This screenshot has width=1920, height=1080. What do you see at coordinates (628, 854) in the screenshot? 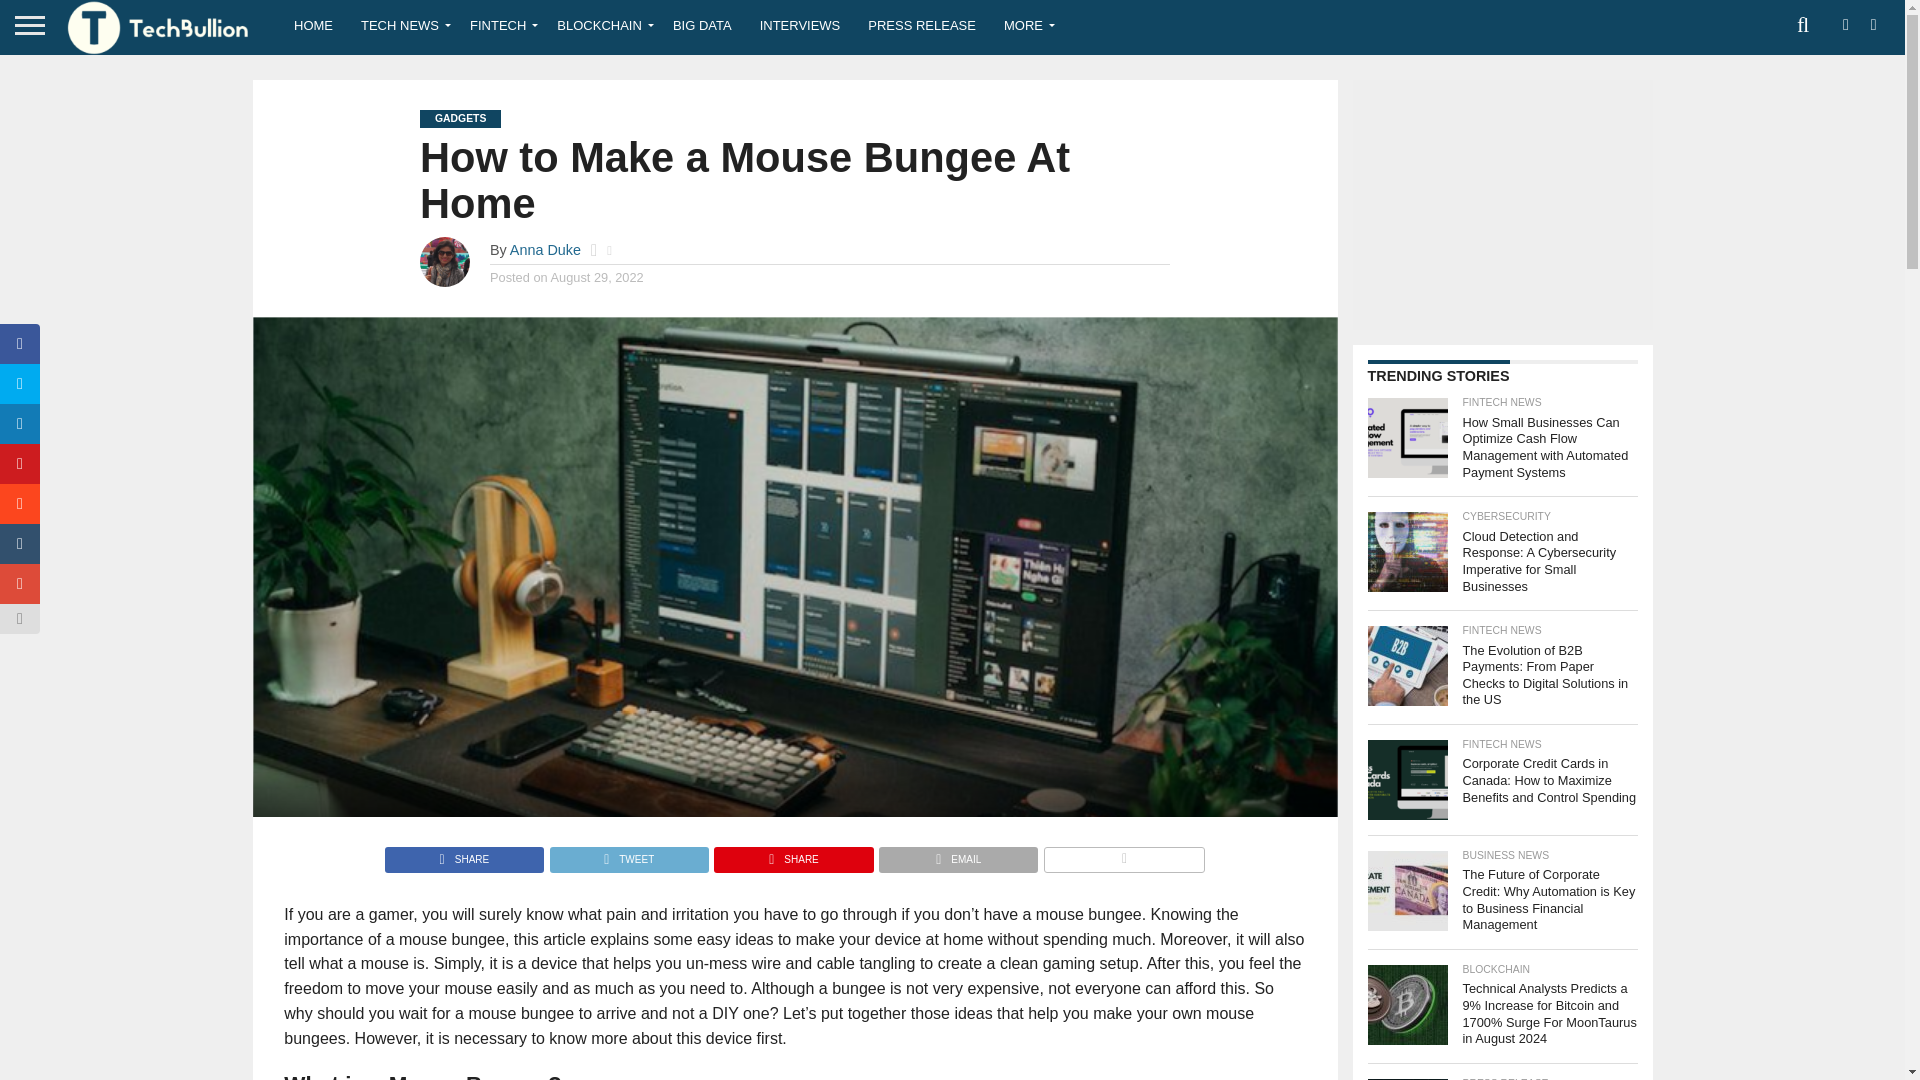
I see `Tweet This Post` at bounding box center [628, 854].